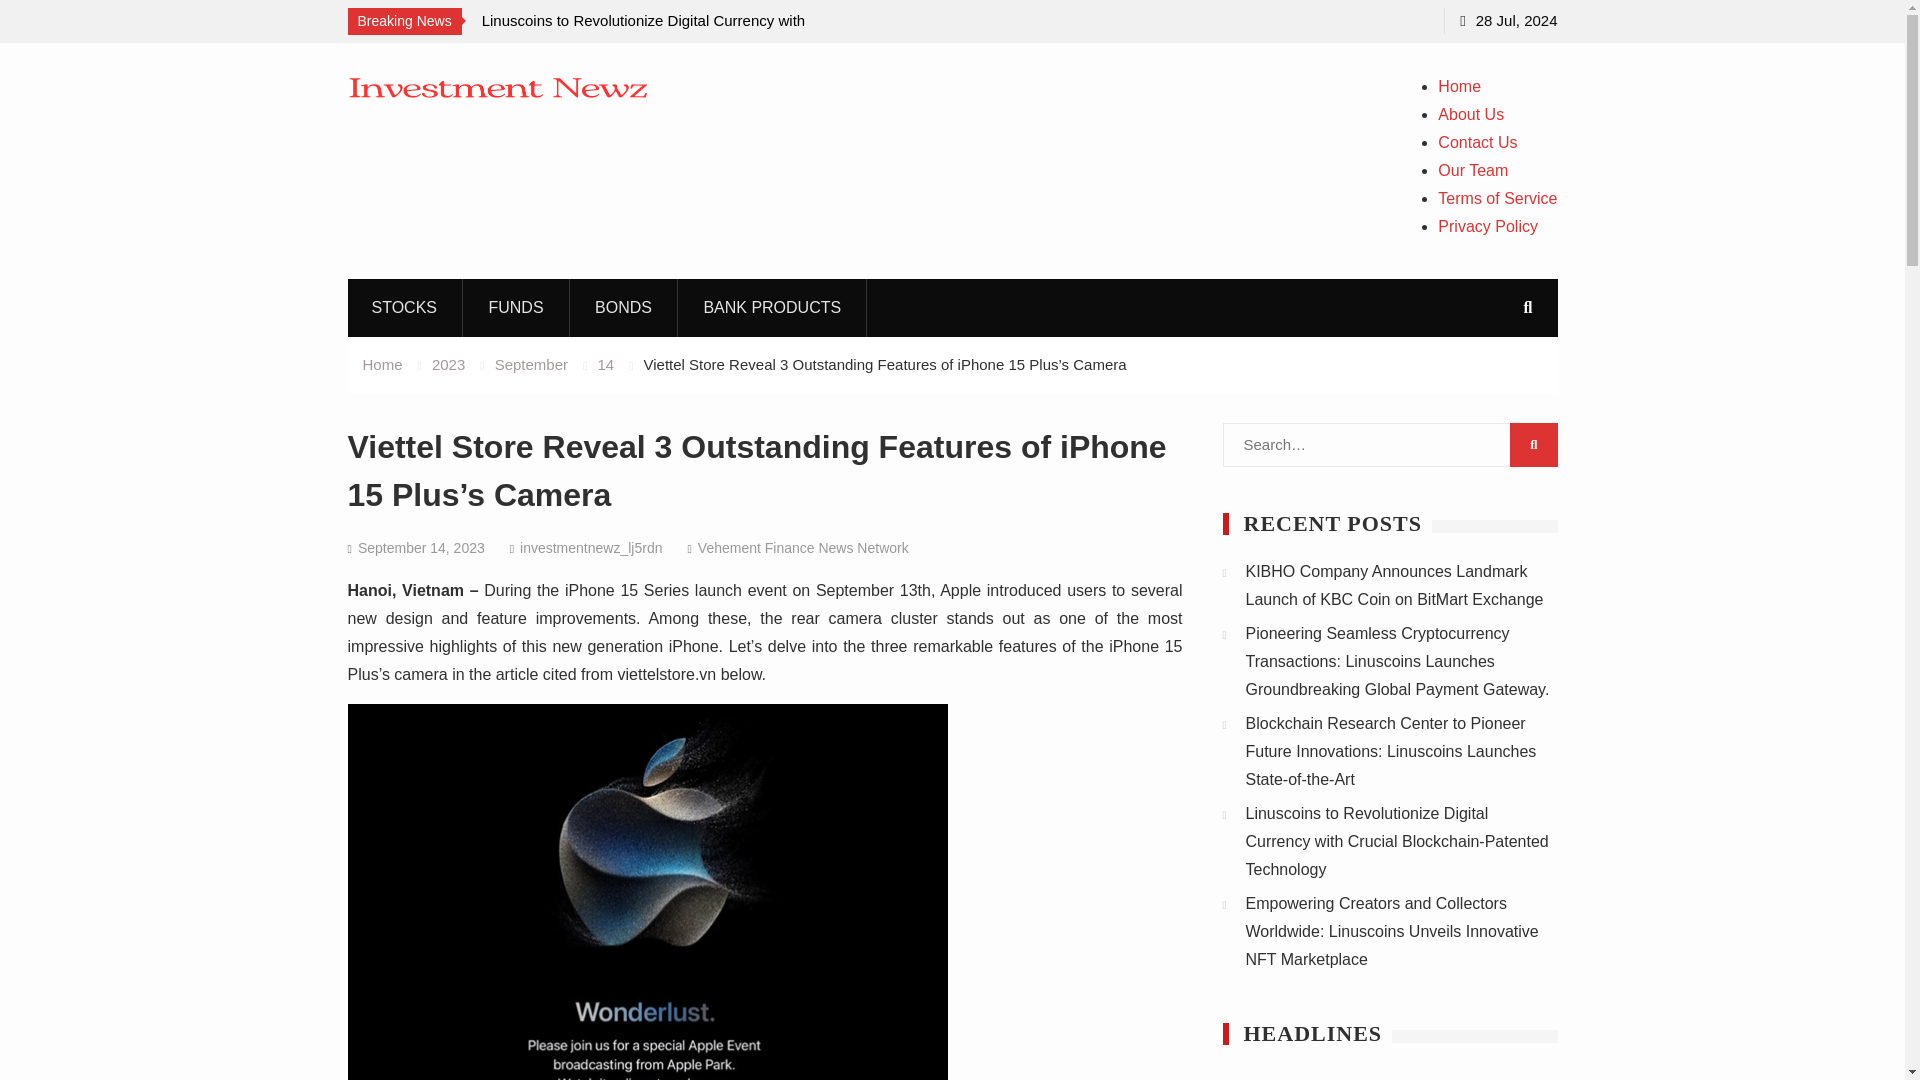 The image size is (1920, 1080). What do you see at coordinates (606, 364) in the screenshot?
I see `14` at bounding box center [606, 364].